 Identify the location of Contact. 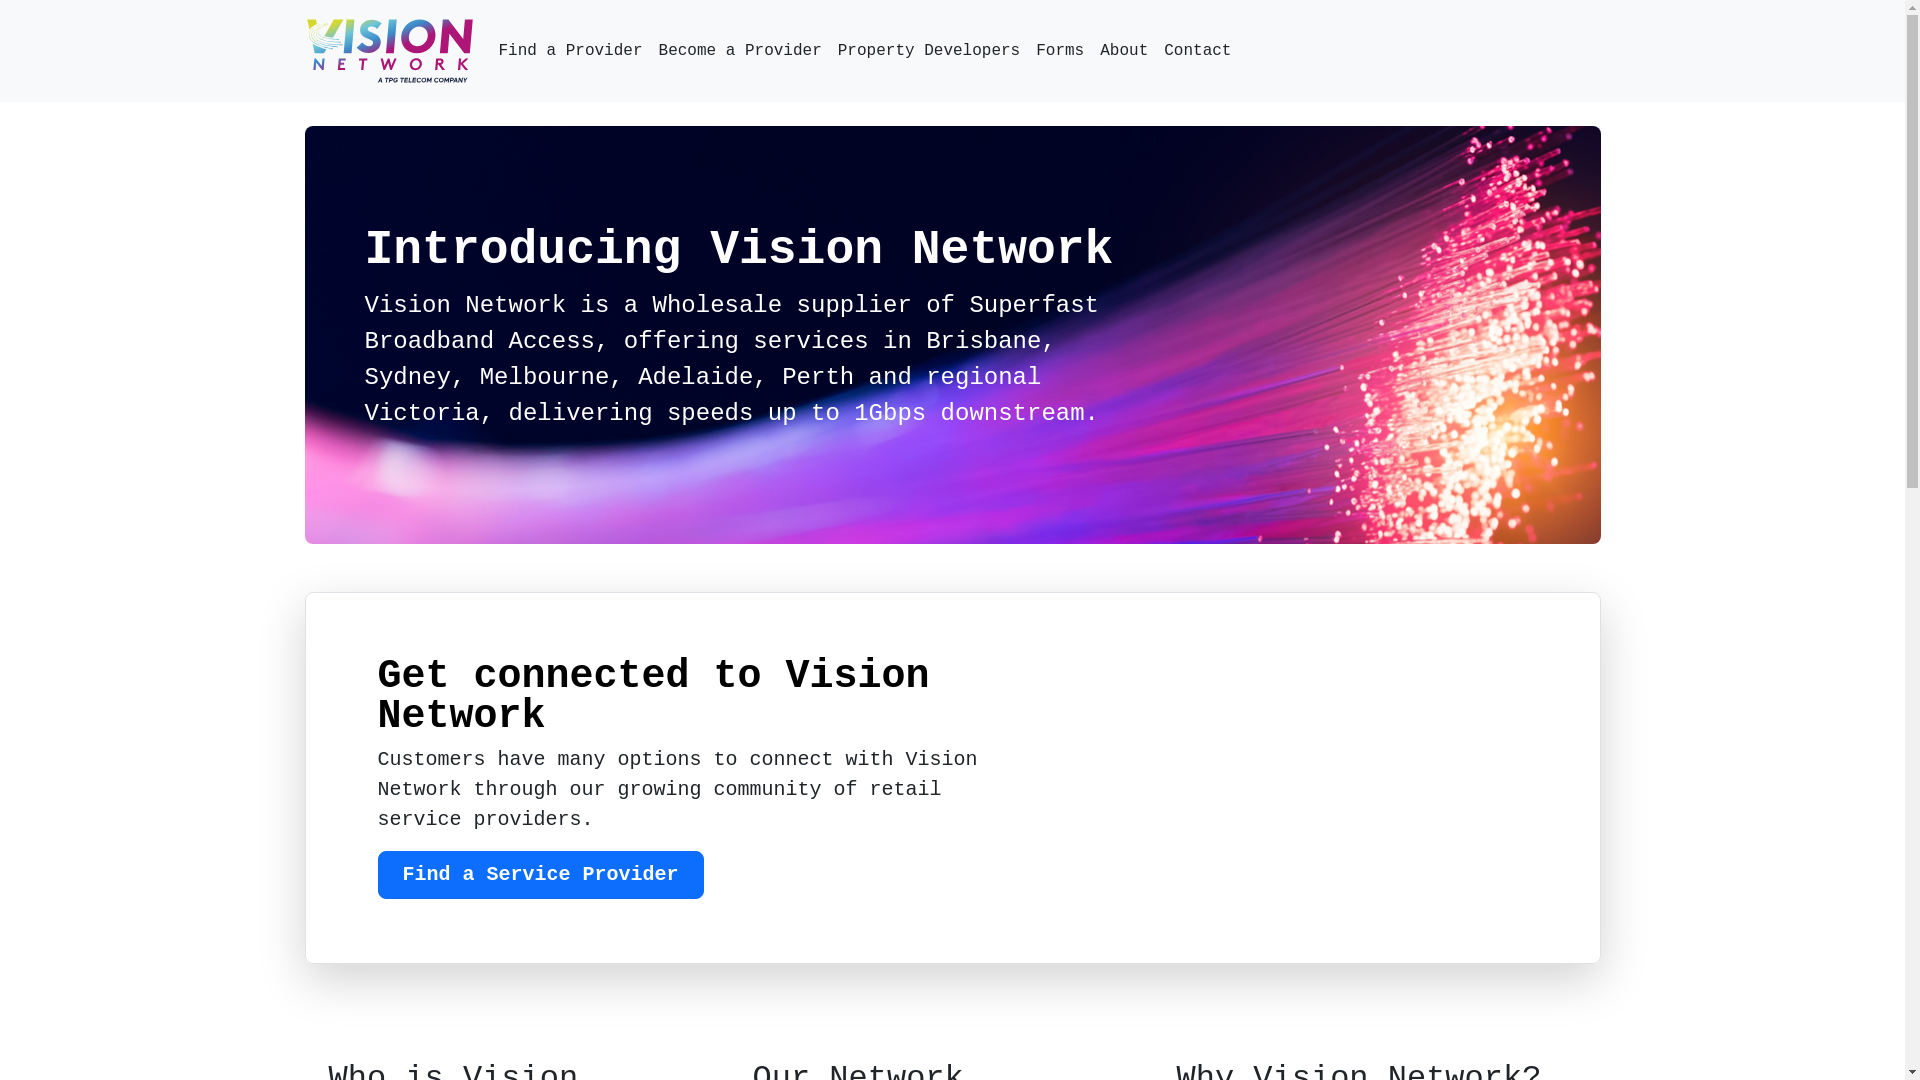
(1198, 51).